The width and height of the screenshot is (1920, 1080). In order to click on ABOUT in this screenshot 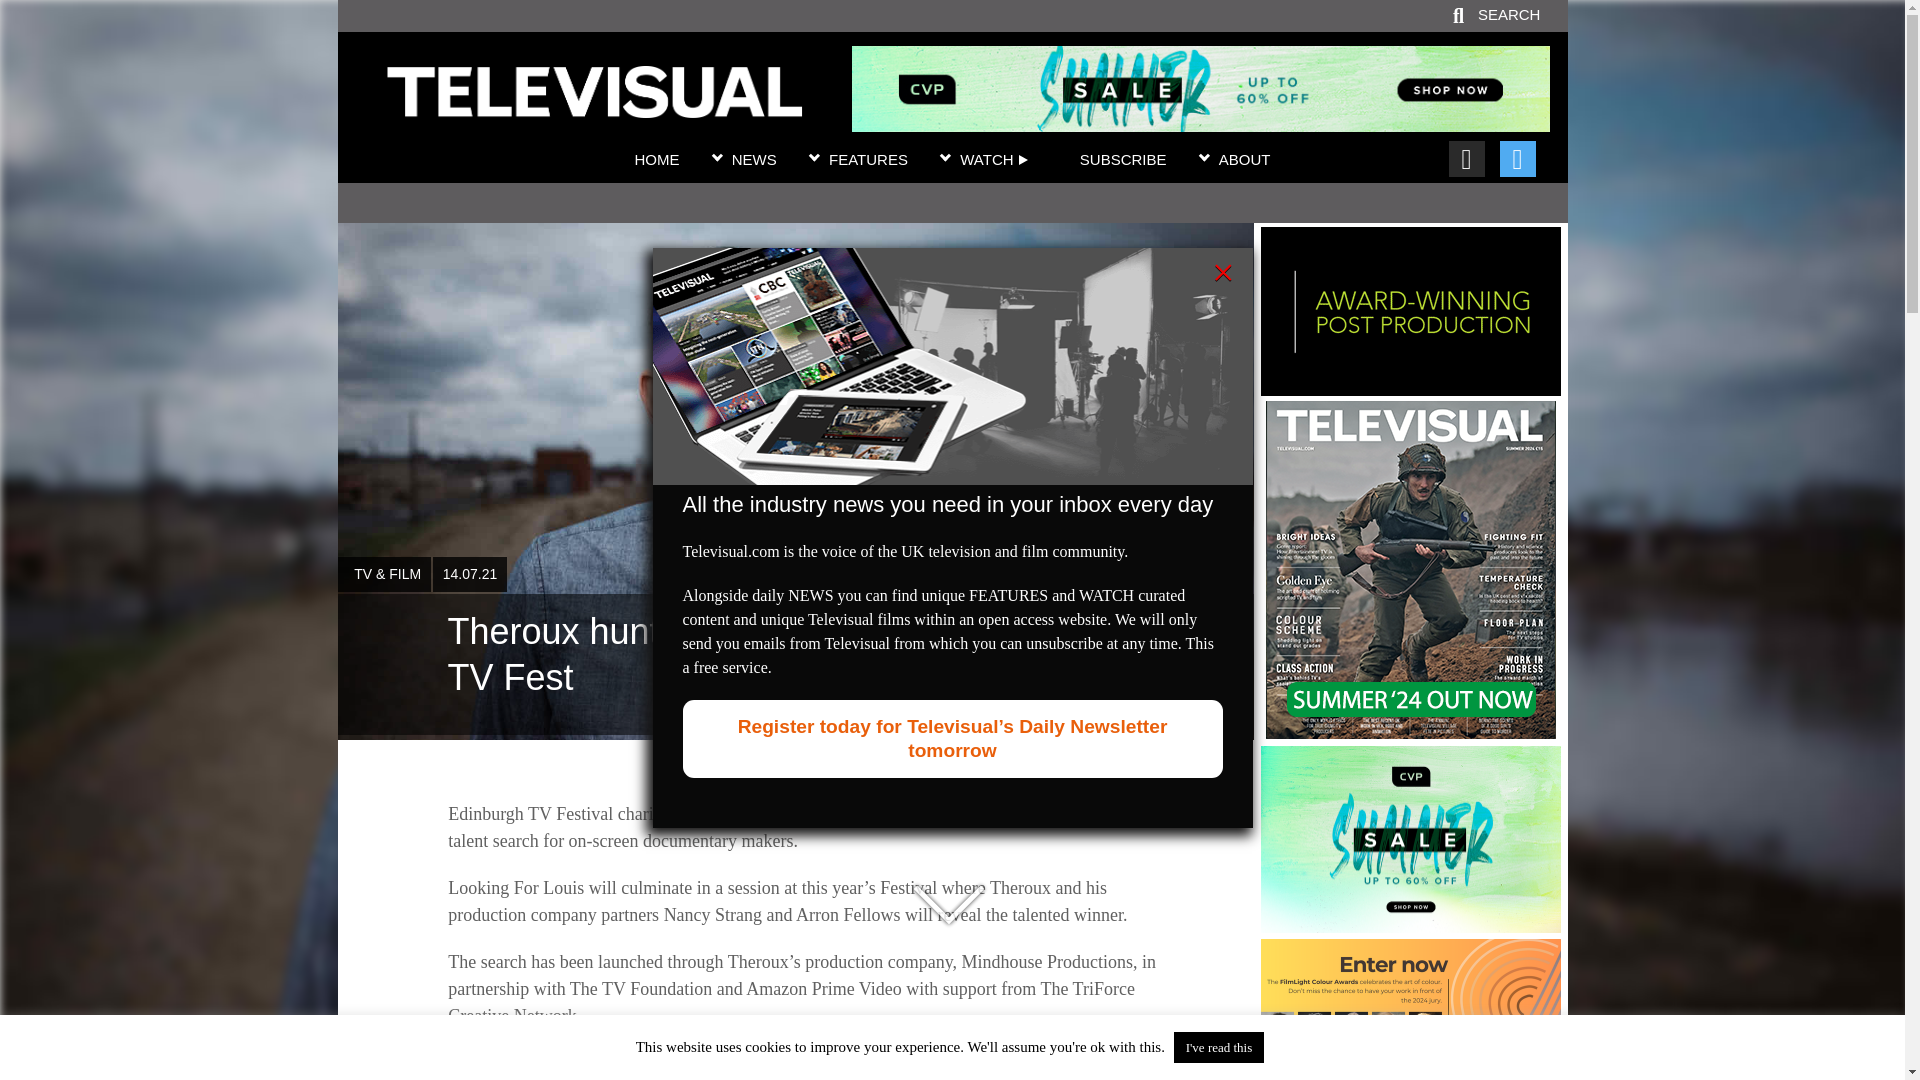, I will do `click(1245, 160)`.